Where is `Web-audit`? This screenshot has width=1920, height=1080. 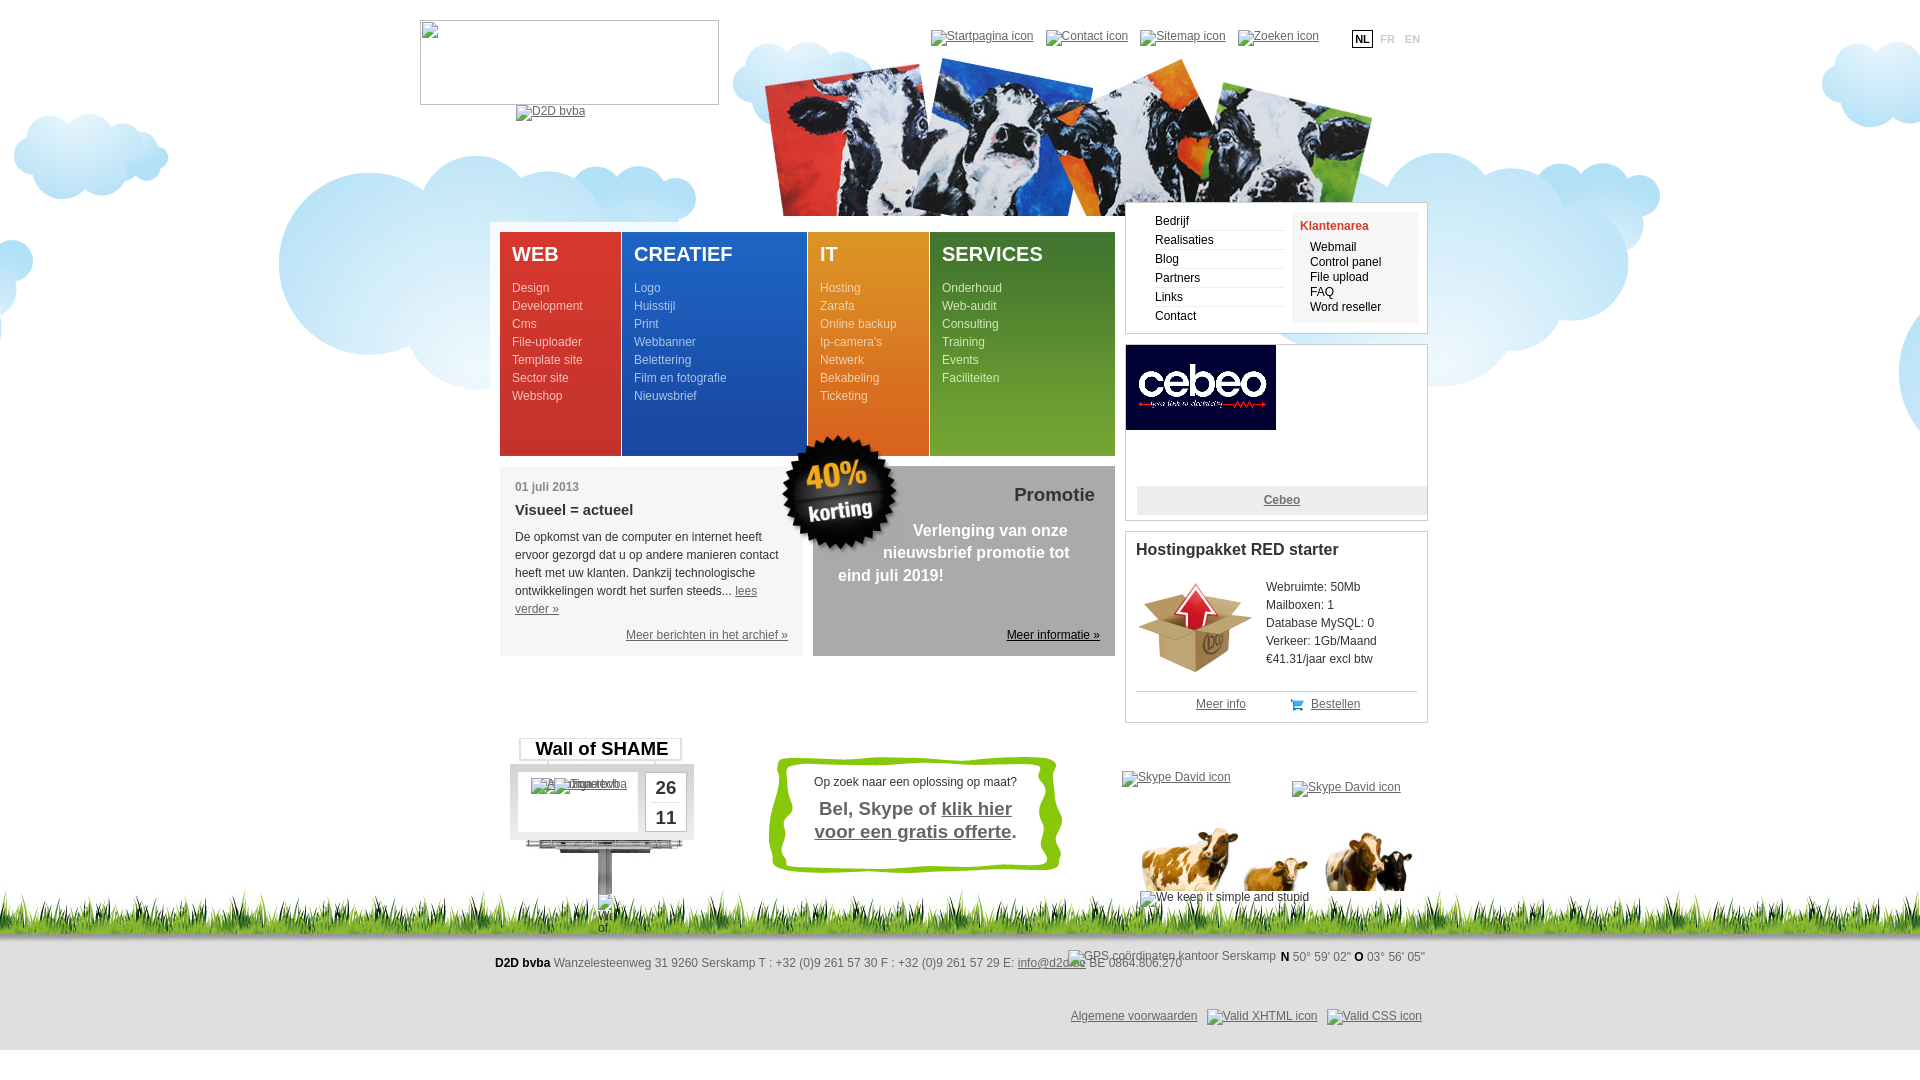 Web-audit is located at coordinates (969, 306).